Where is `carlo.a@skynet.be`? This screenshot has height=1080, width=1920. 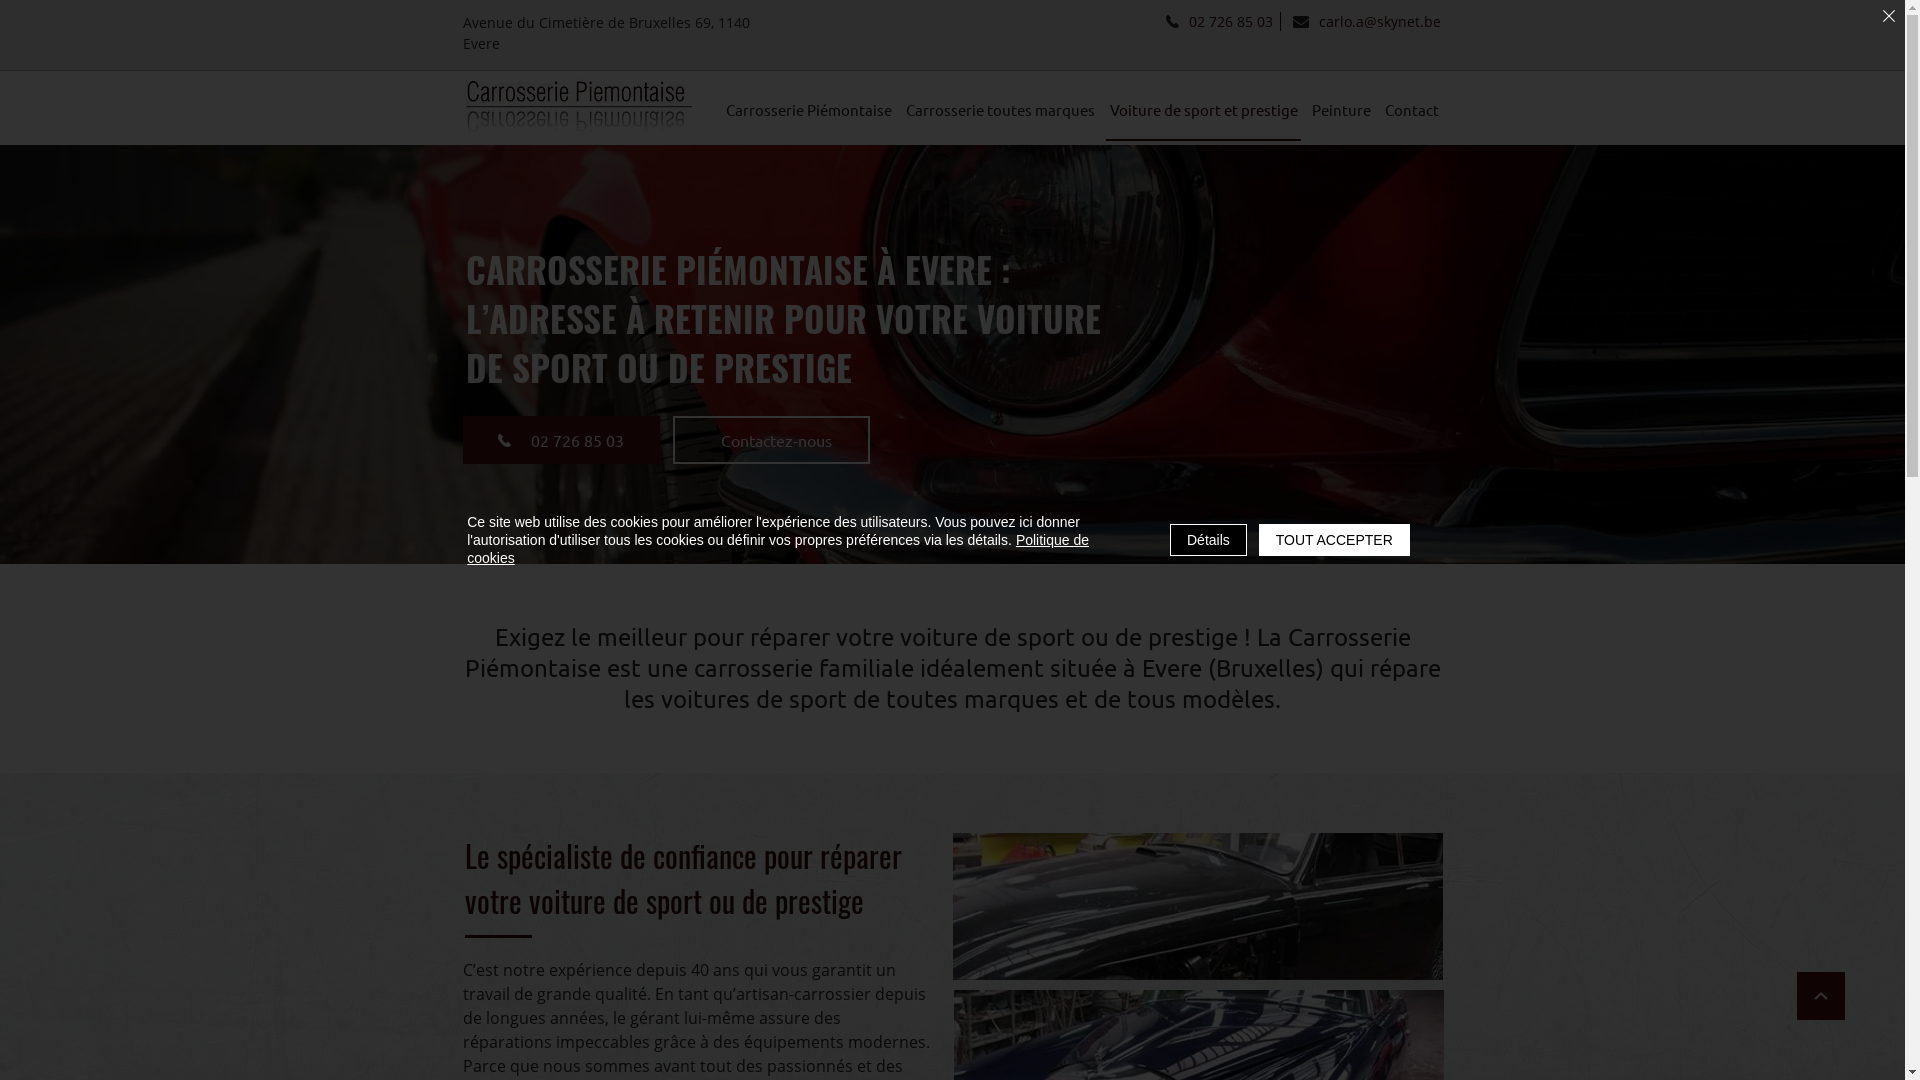
carlo.a@skynet.be is located at coordinates (1366, 22).